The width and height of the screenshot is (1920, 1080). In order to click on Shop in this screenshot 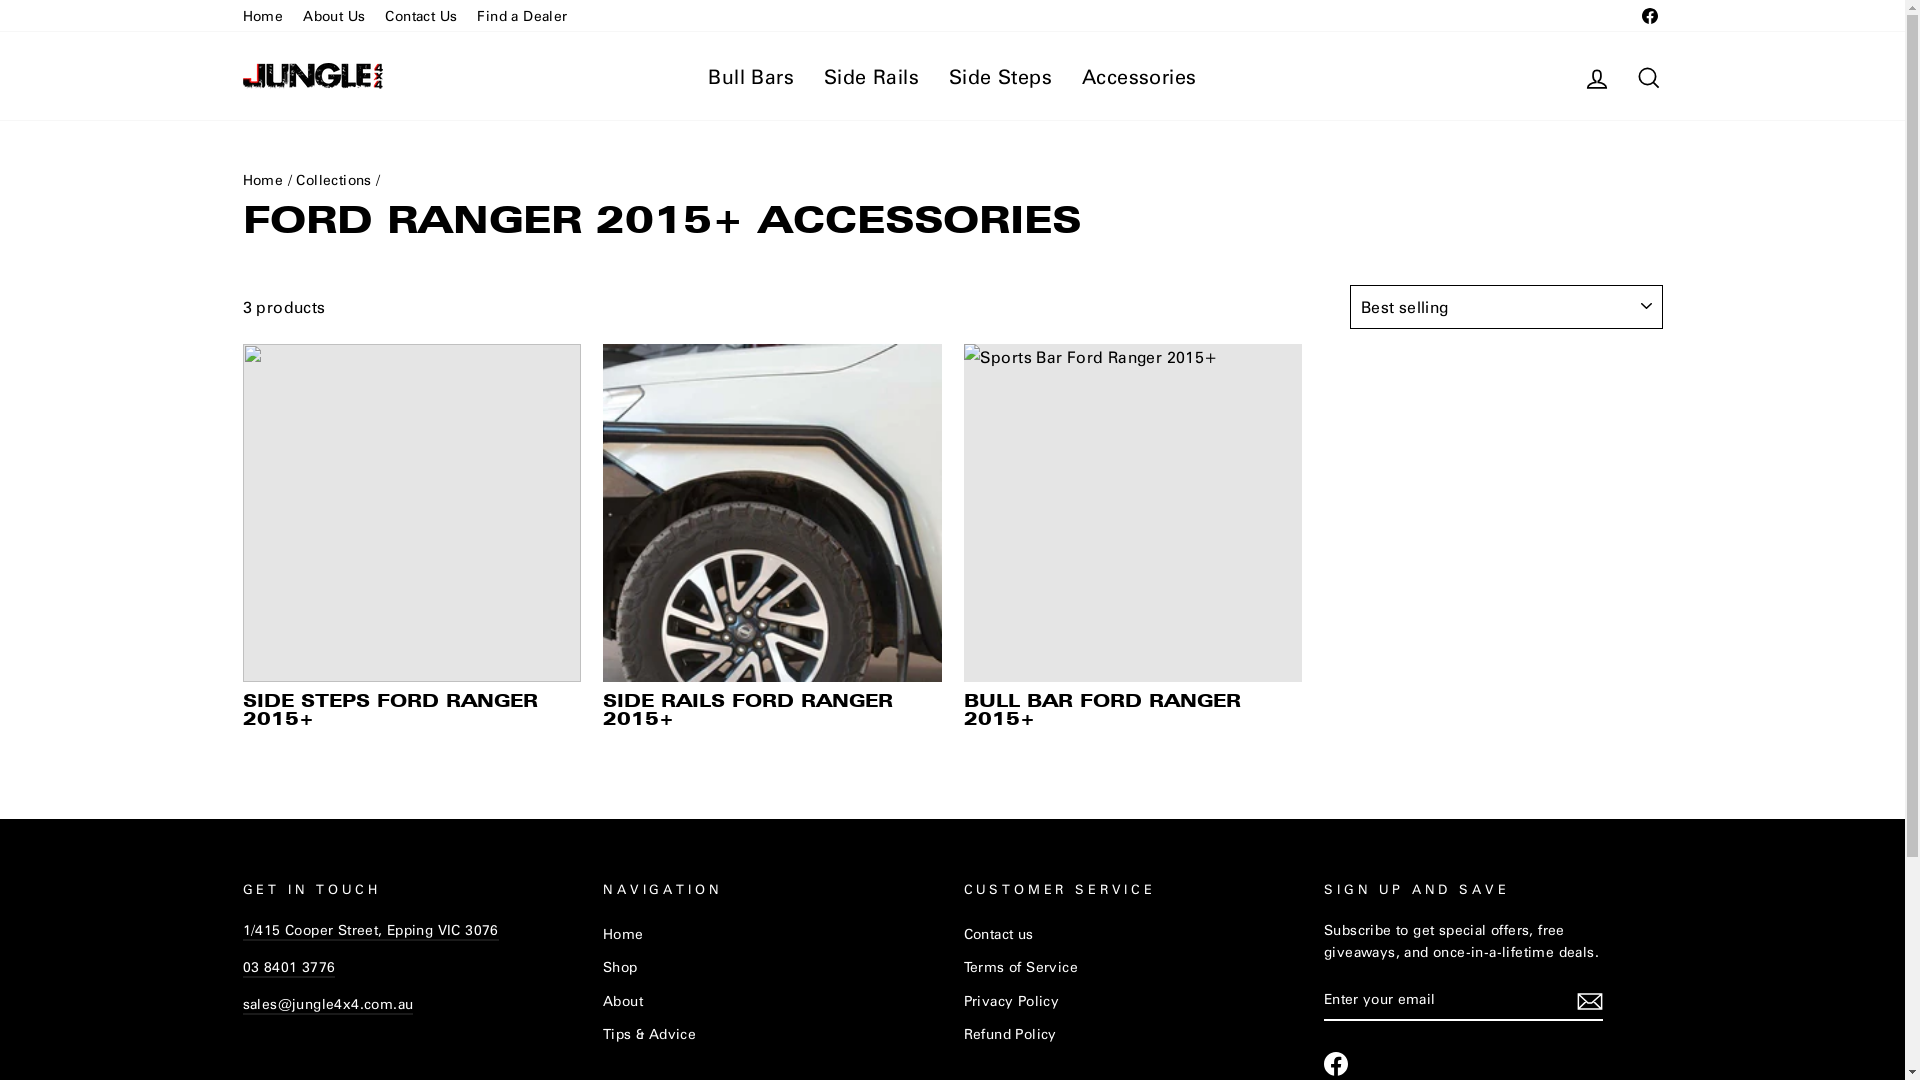, I will do `click(620, 967)`.